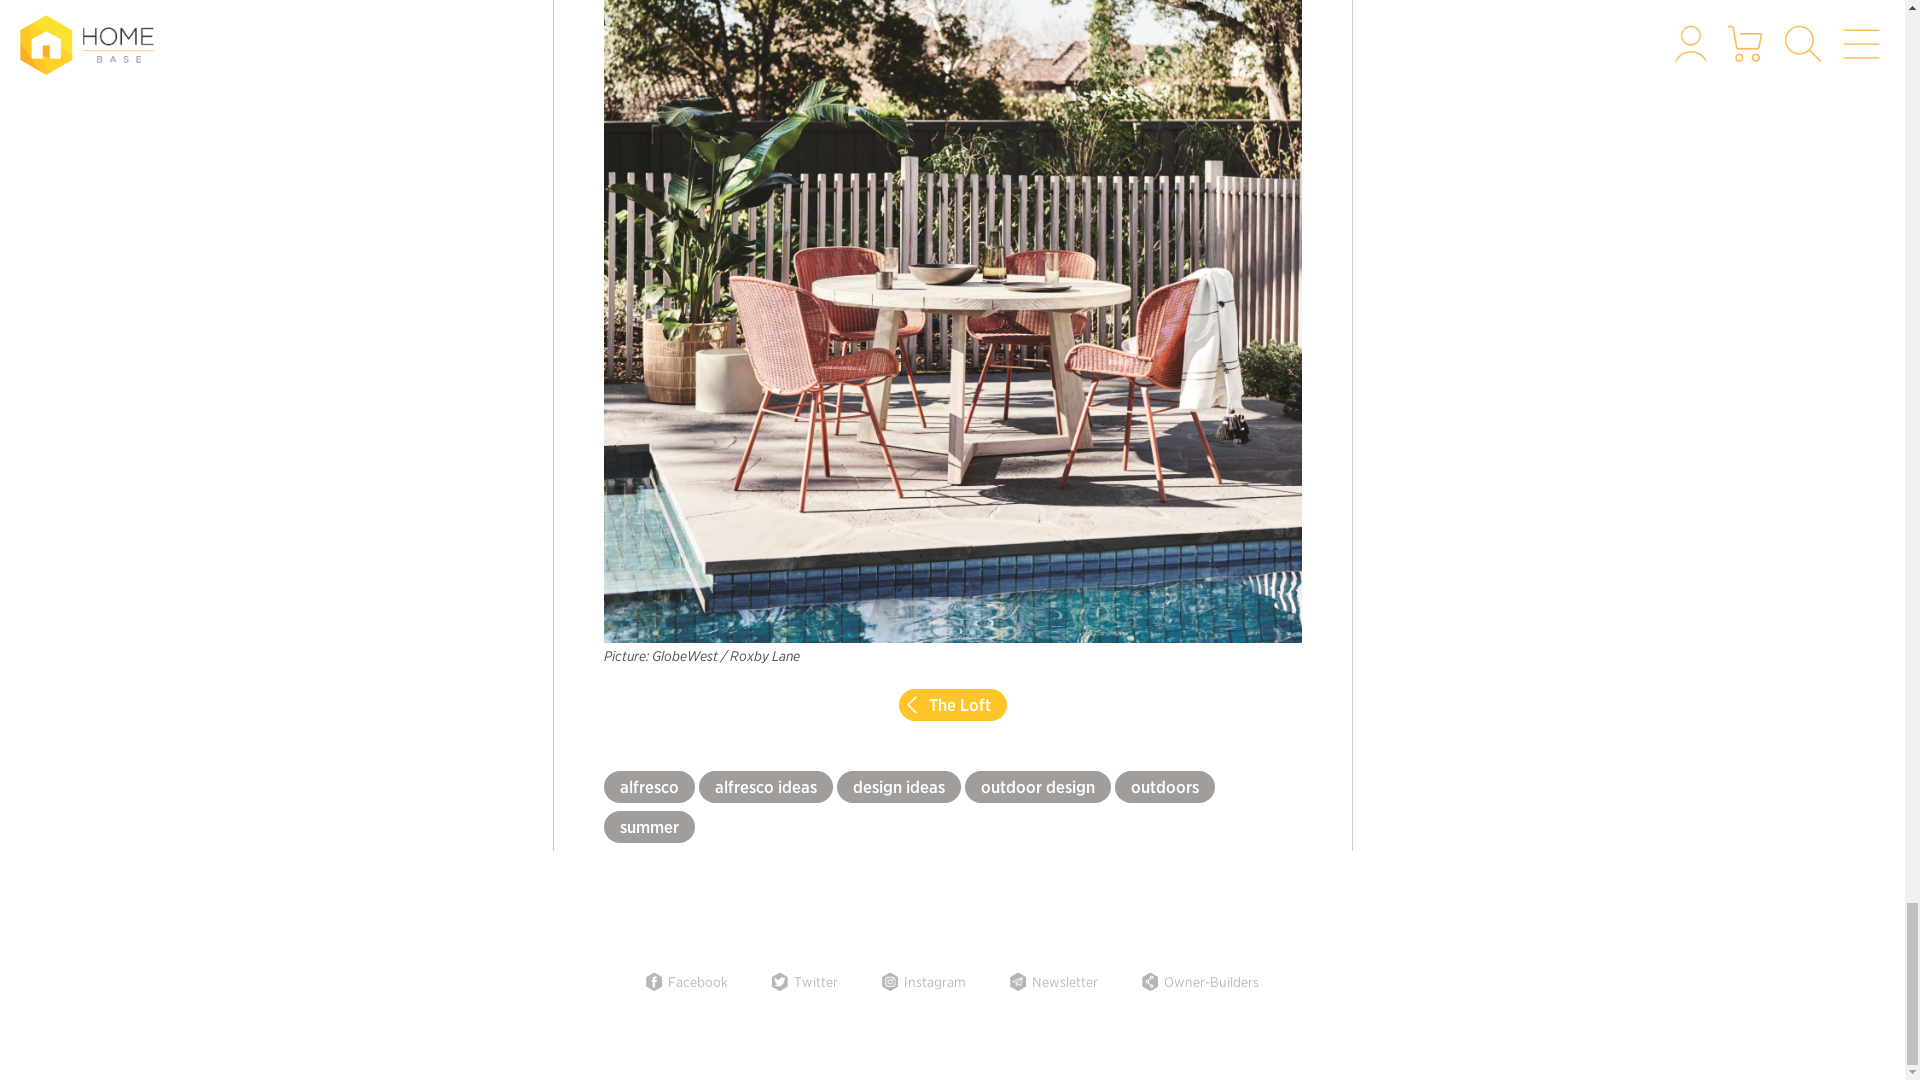 The image size is (1920, 1080). What do you see at coordinates (650, 787) in the screenshot?
I see `alfresco` at bounding box center [650, 787].